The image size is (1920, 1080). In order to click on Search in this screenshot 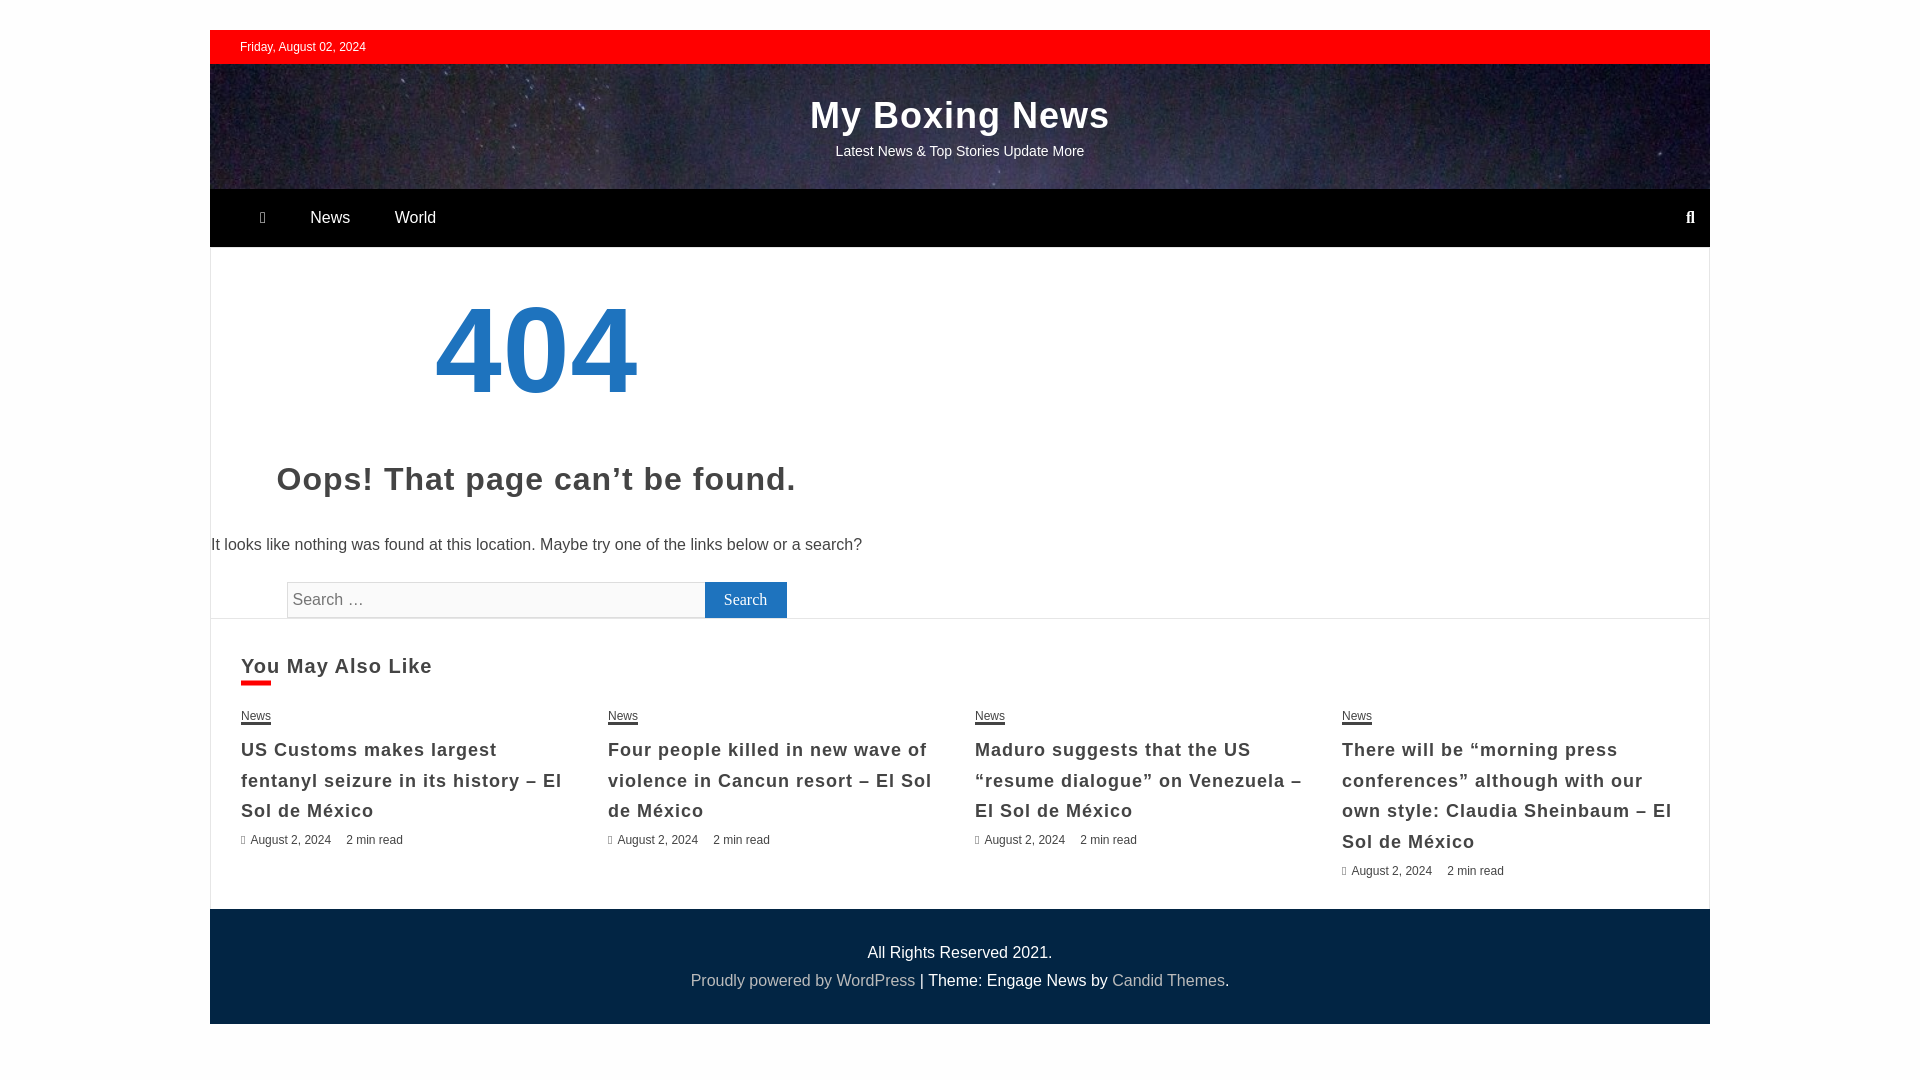, I will do `click(41, 18)`.